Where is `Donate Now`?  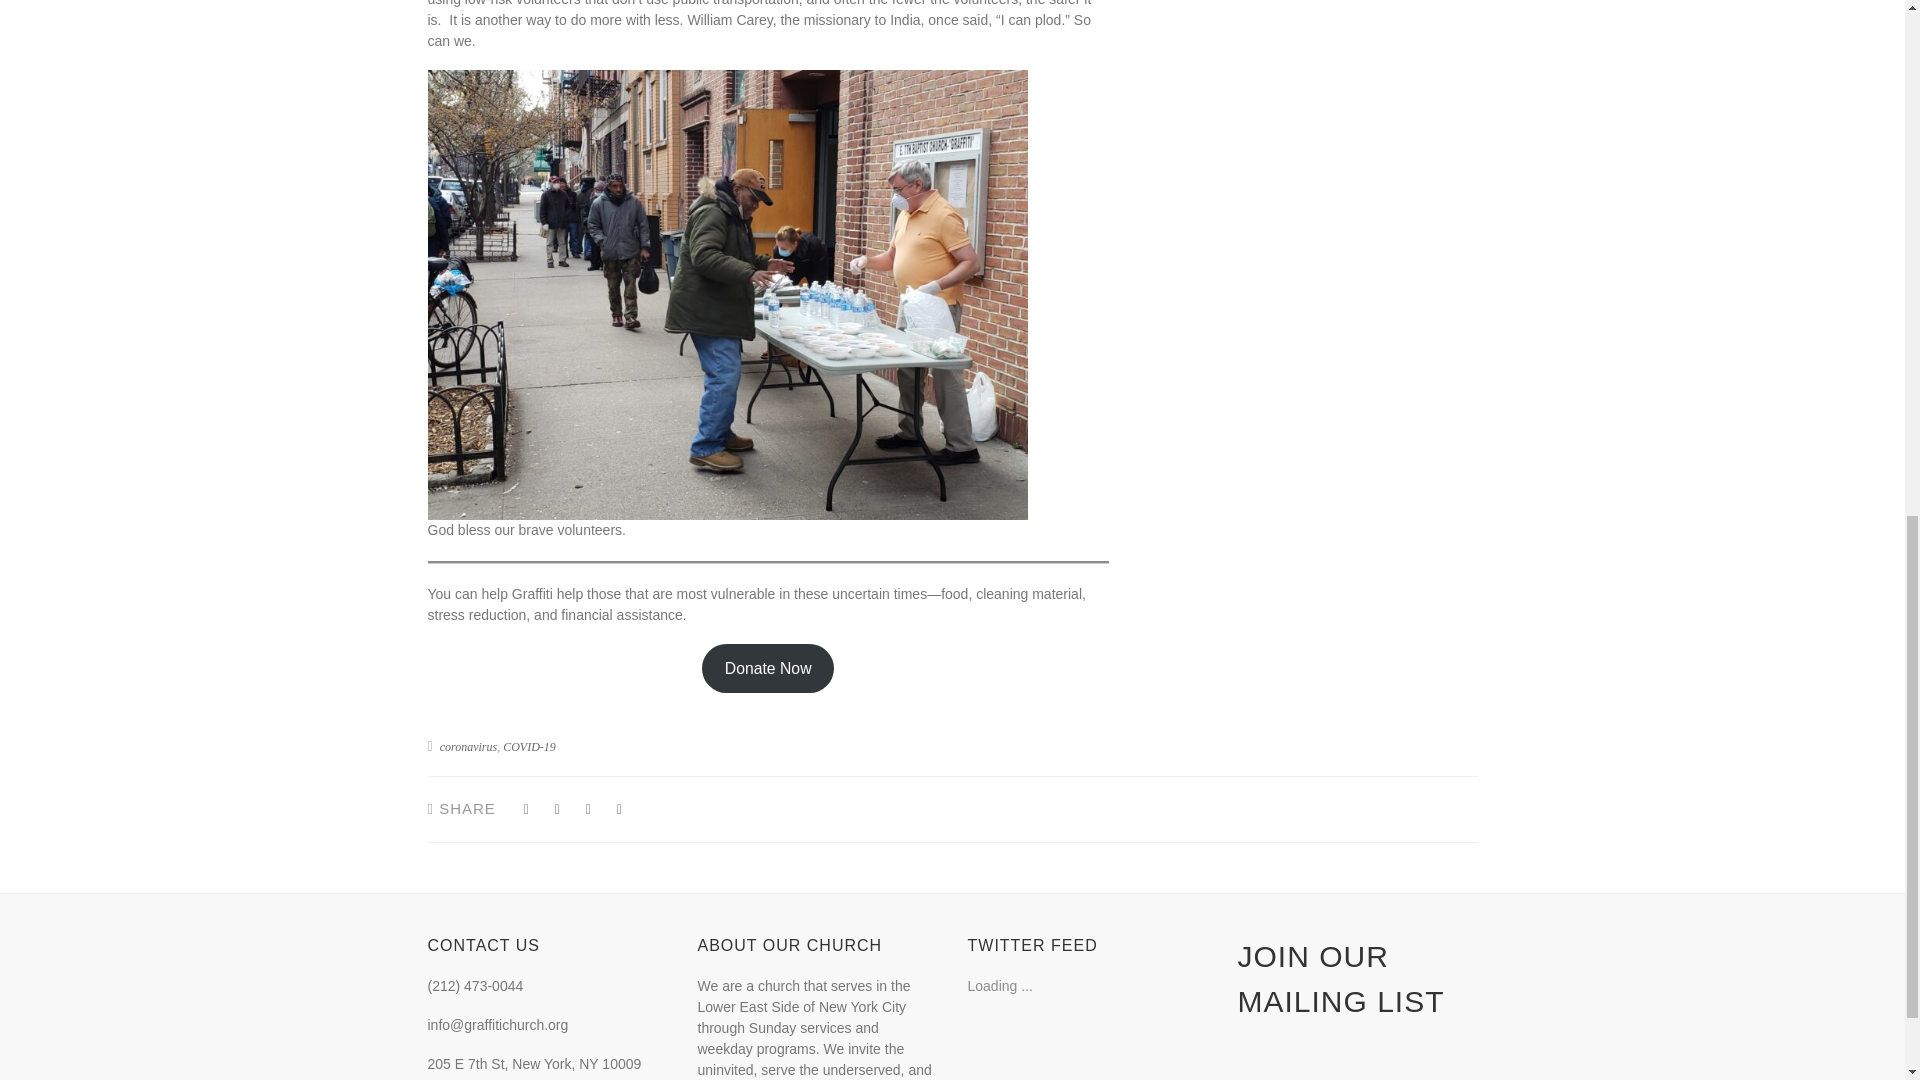 Donate Now is located at coordinates (768, 668).